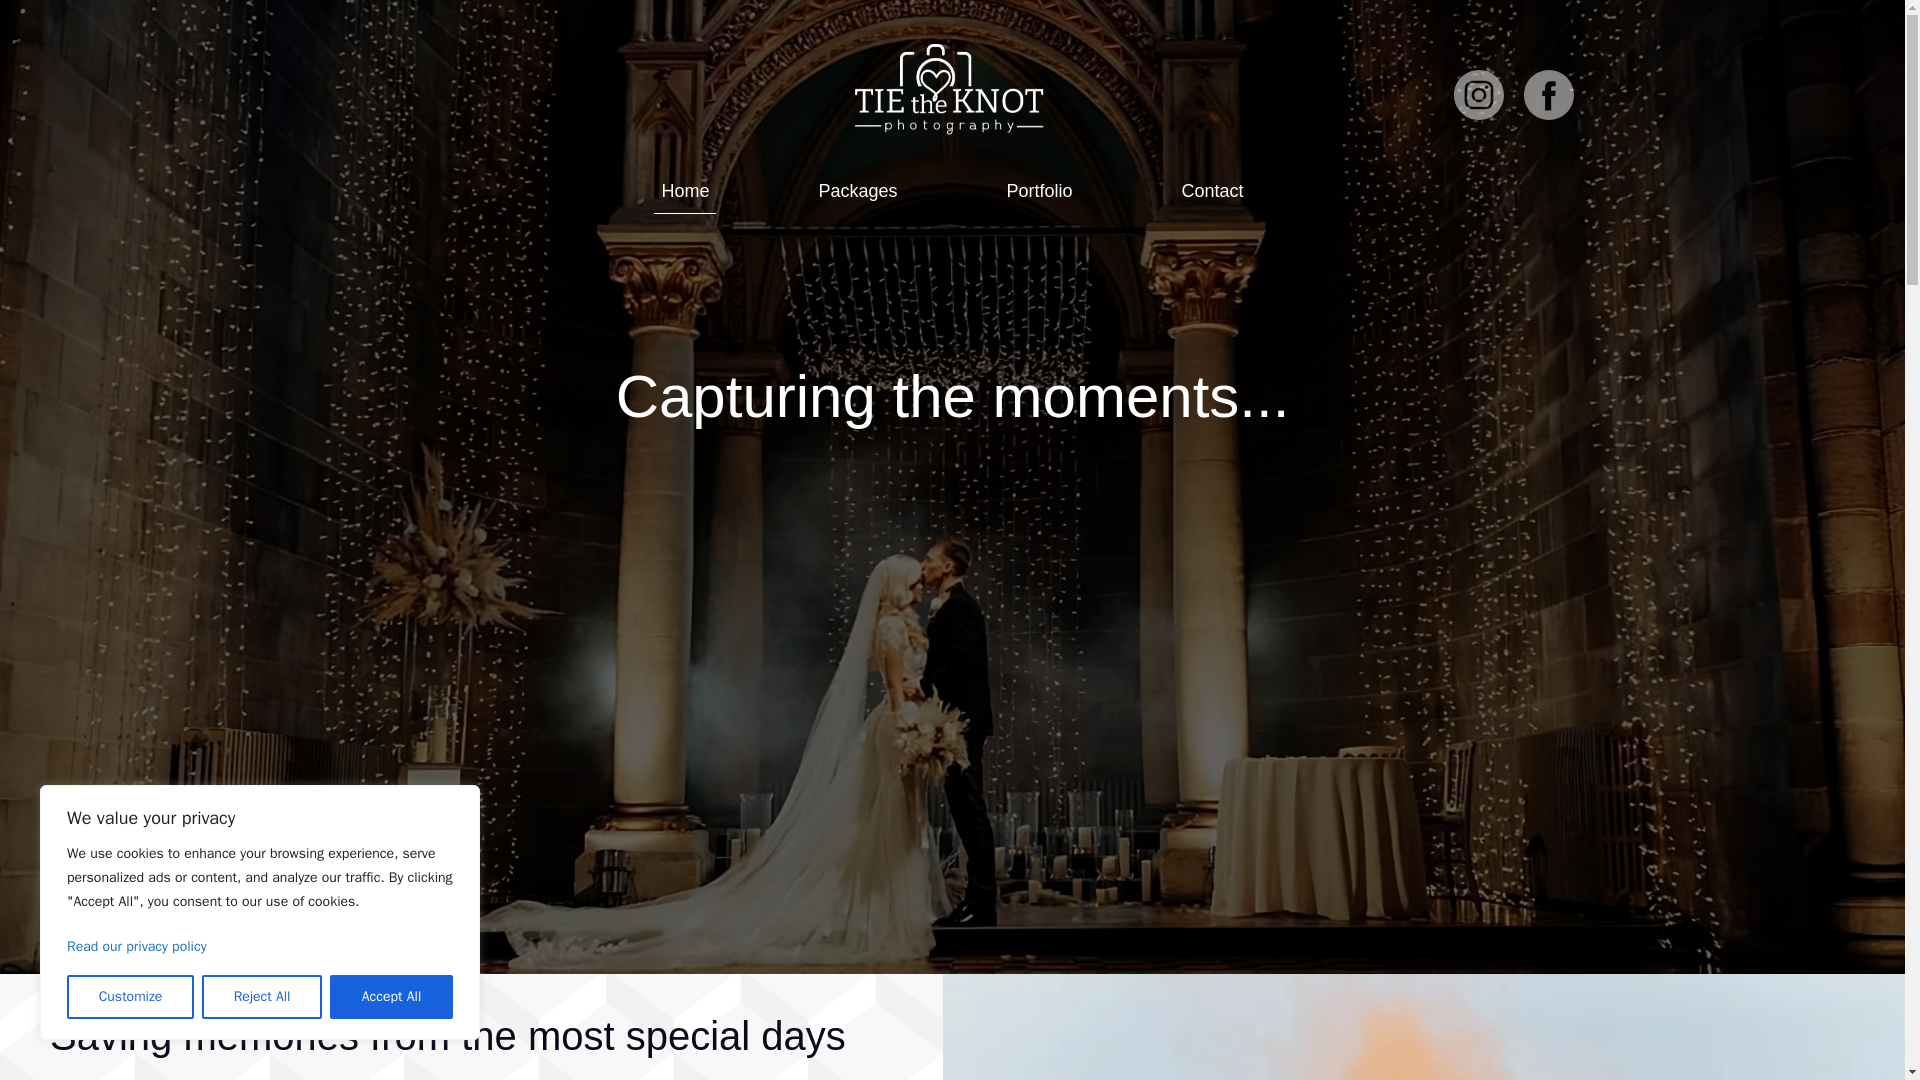  What do you see at coordinates (685, 190) in the screenshot?
I see `Home` at bounding box center [685, 190].